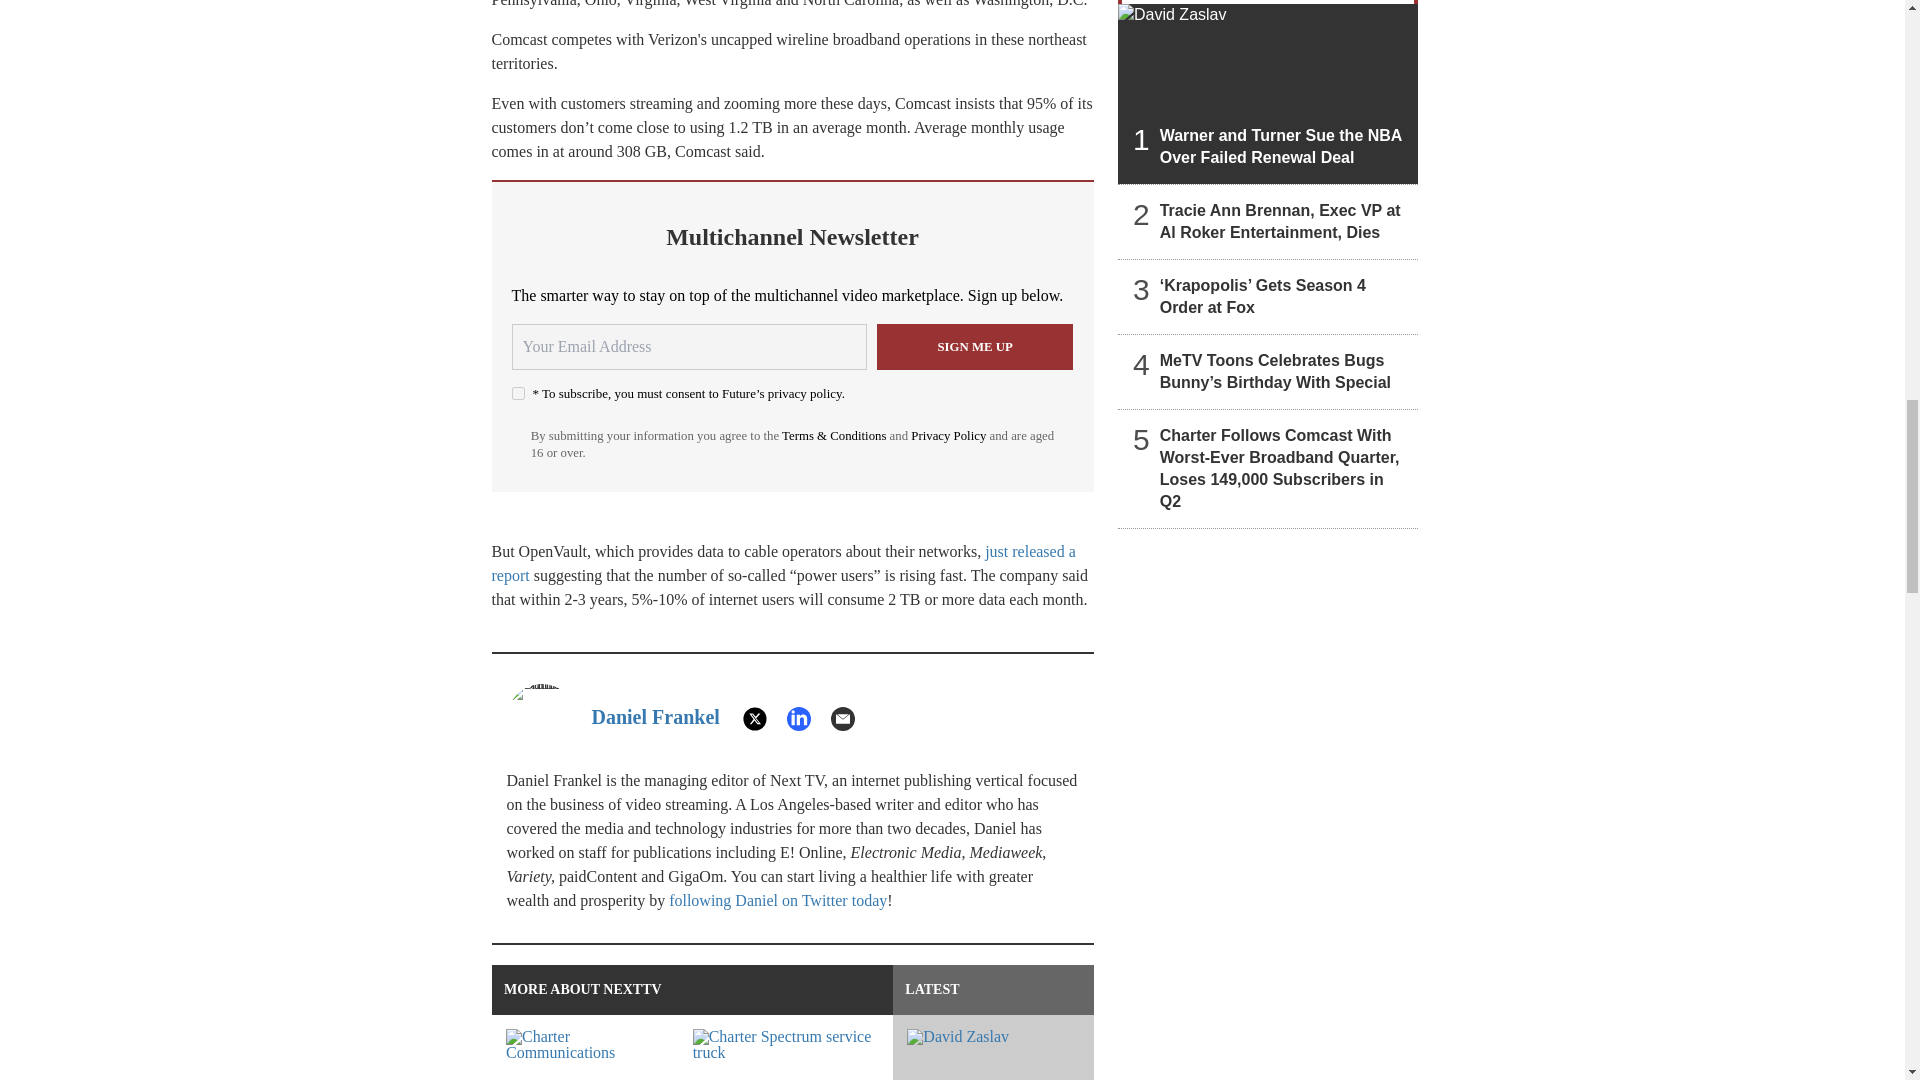  I want to click on Sign me up, so click(975, 347).